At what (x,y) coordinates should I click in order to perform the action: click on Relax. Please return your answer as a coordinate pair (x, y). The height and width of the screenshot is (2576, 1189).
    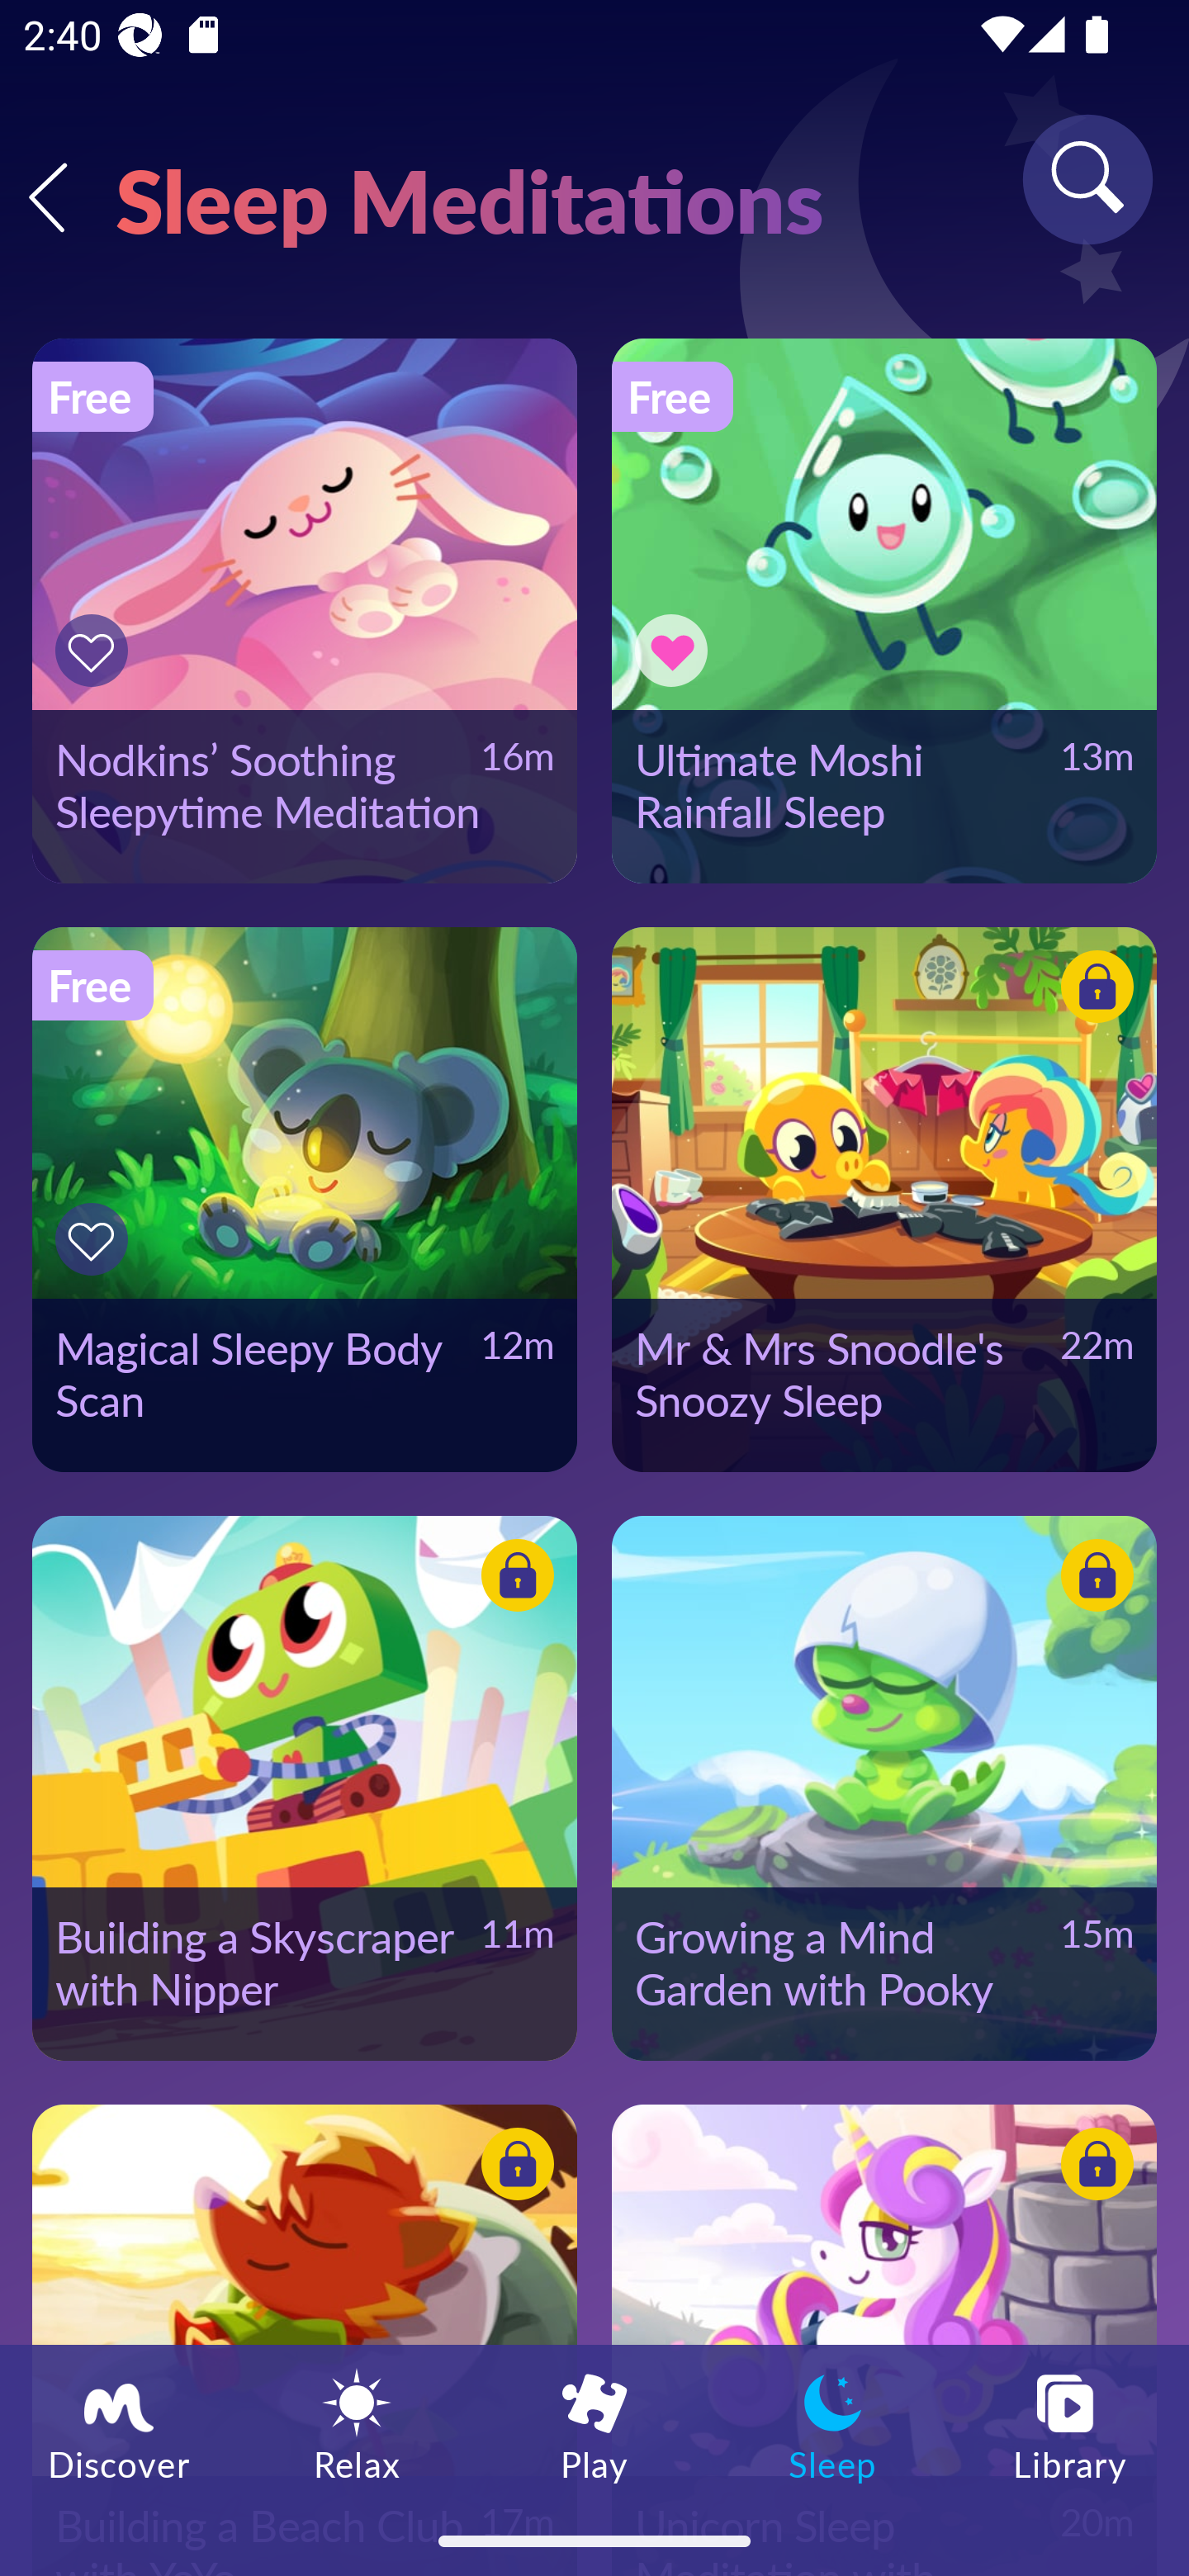
    Looking at the image, I should click on (357, 2425).